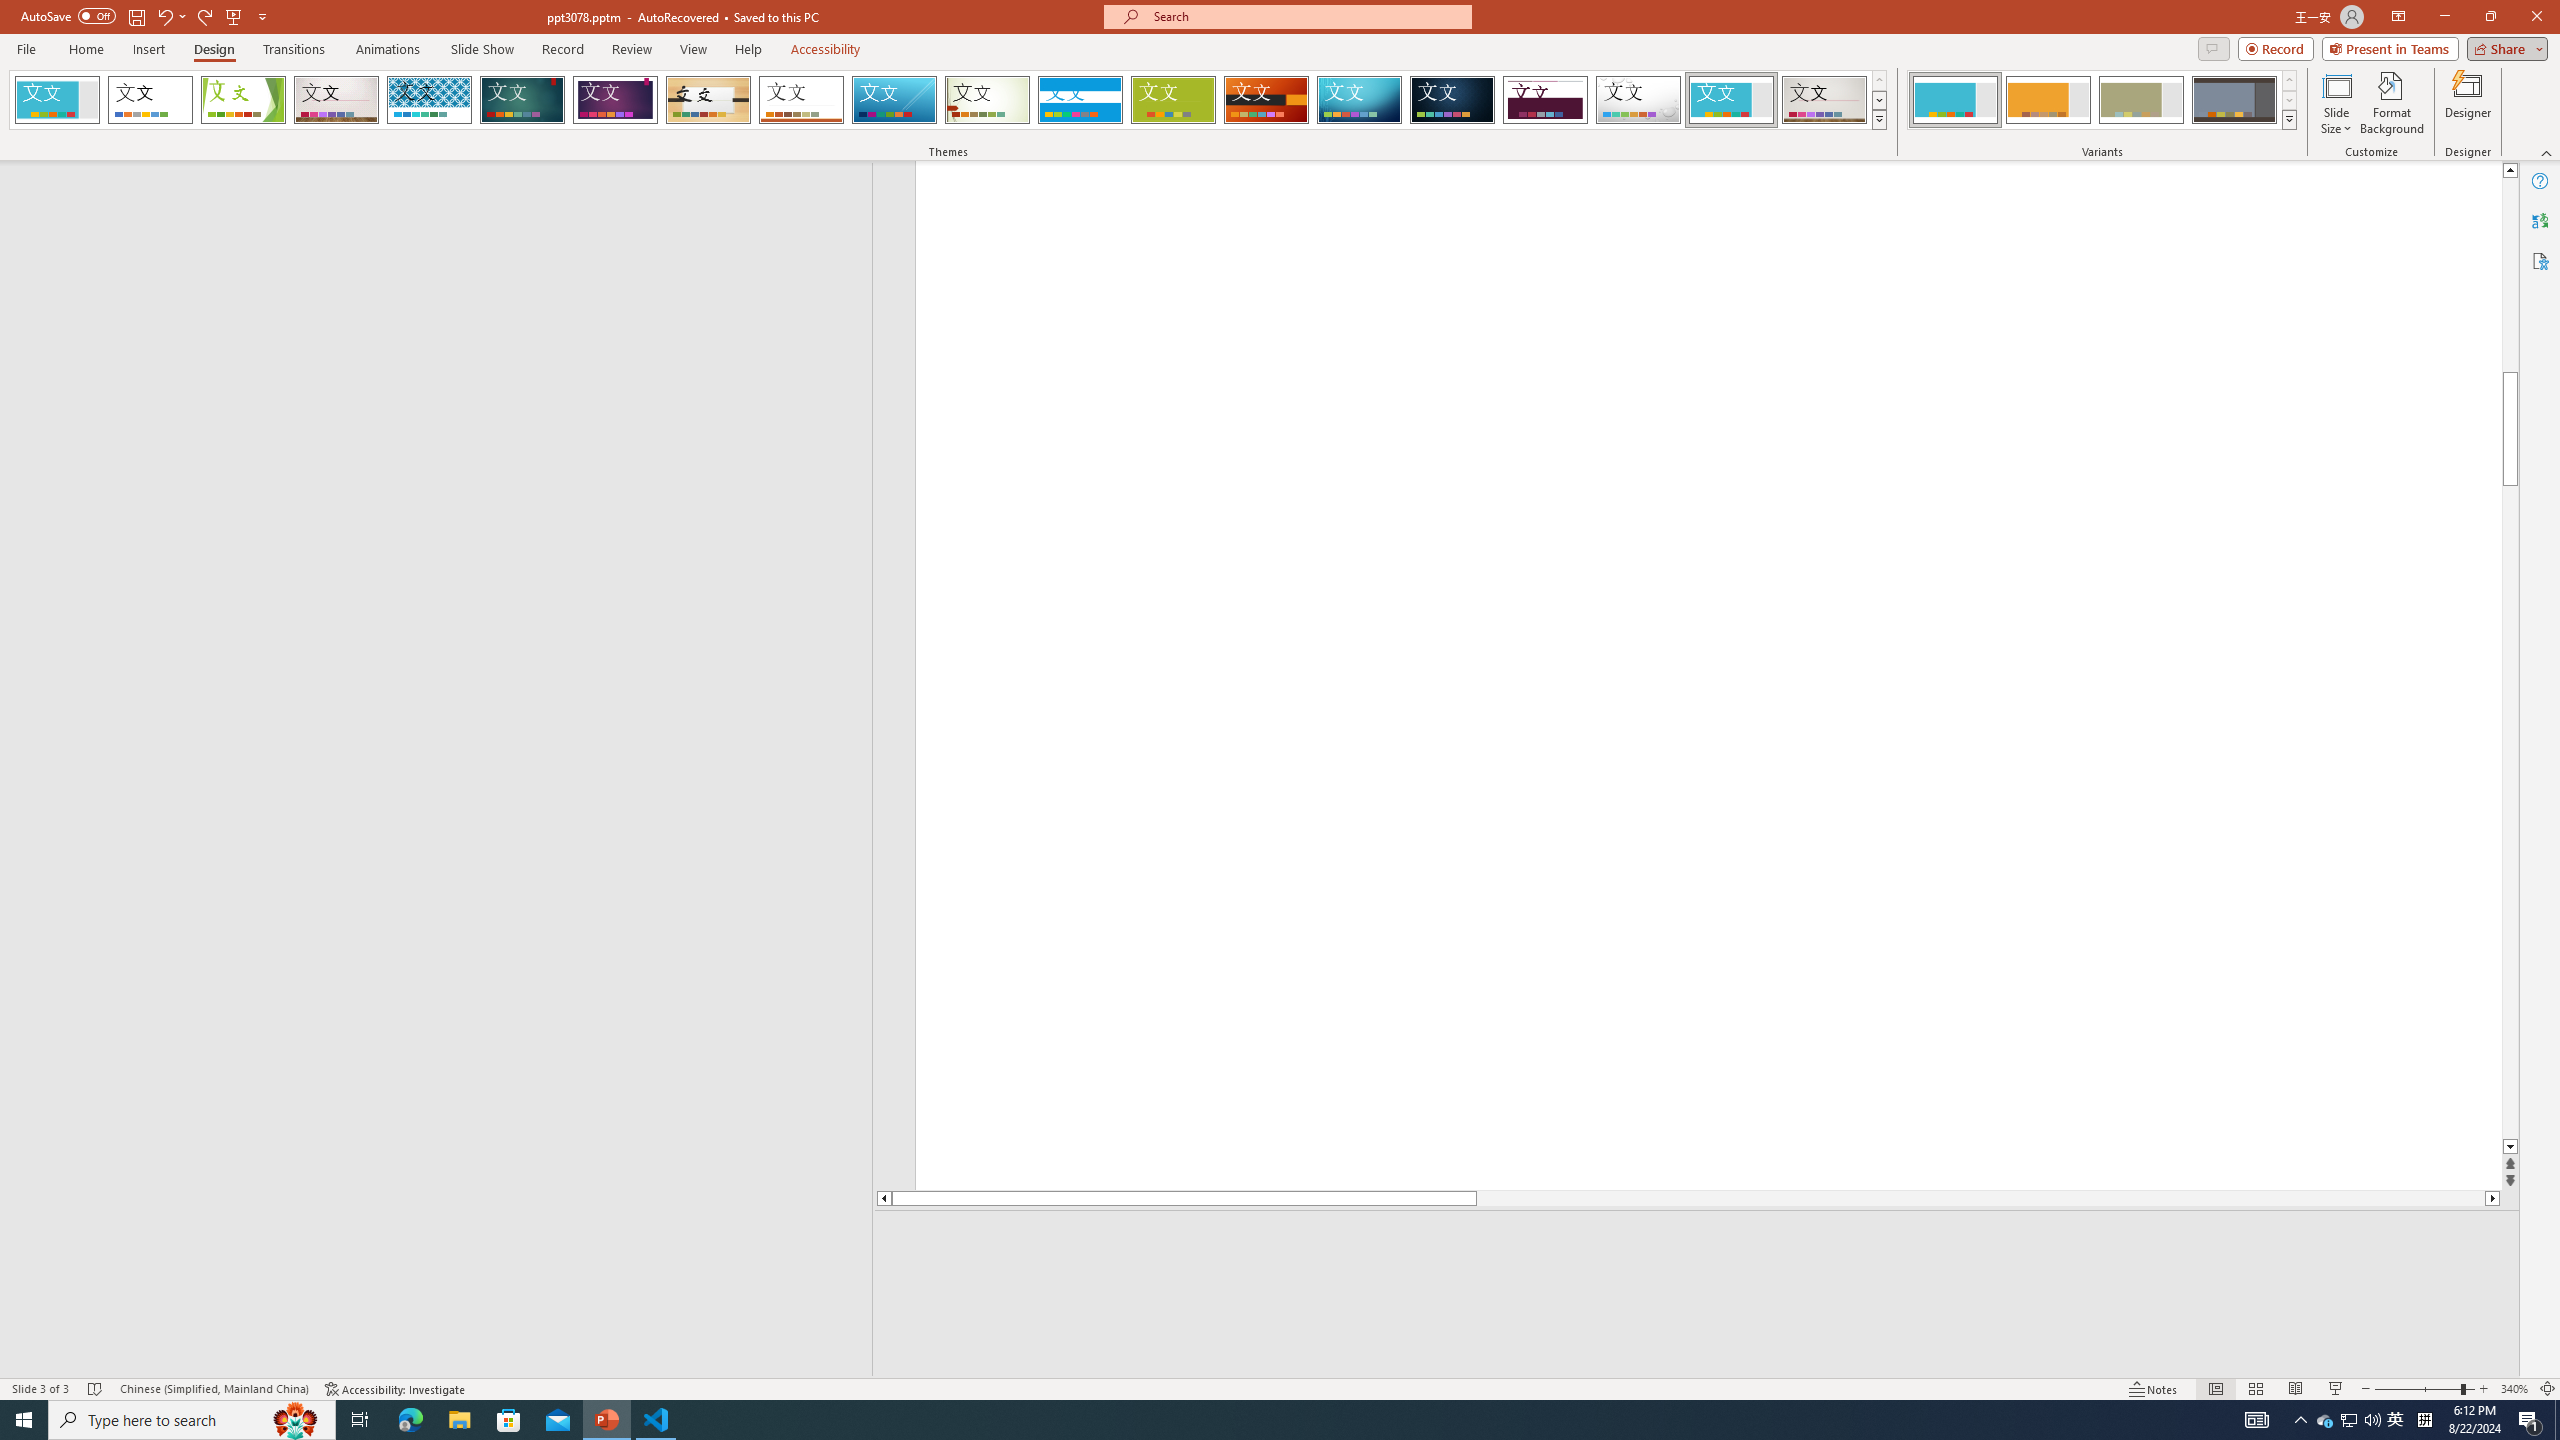 The height and width of the screenshot is (1440, 2560). I want to click on Ion Boardroom, so click(616, 100).